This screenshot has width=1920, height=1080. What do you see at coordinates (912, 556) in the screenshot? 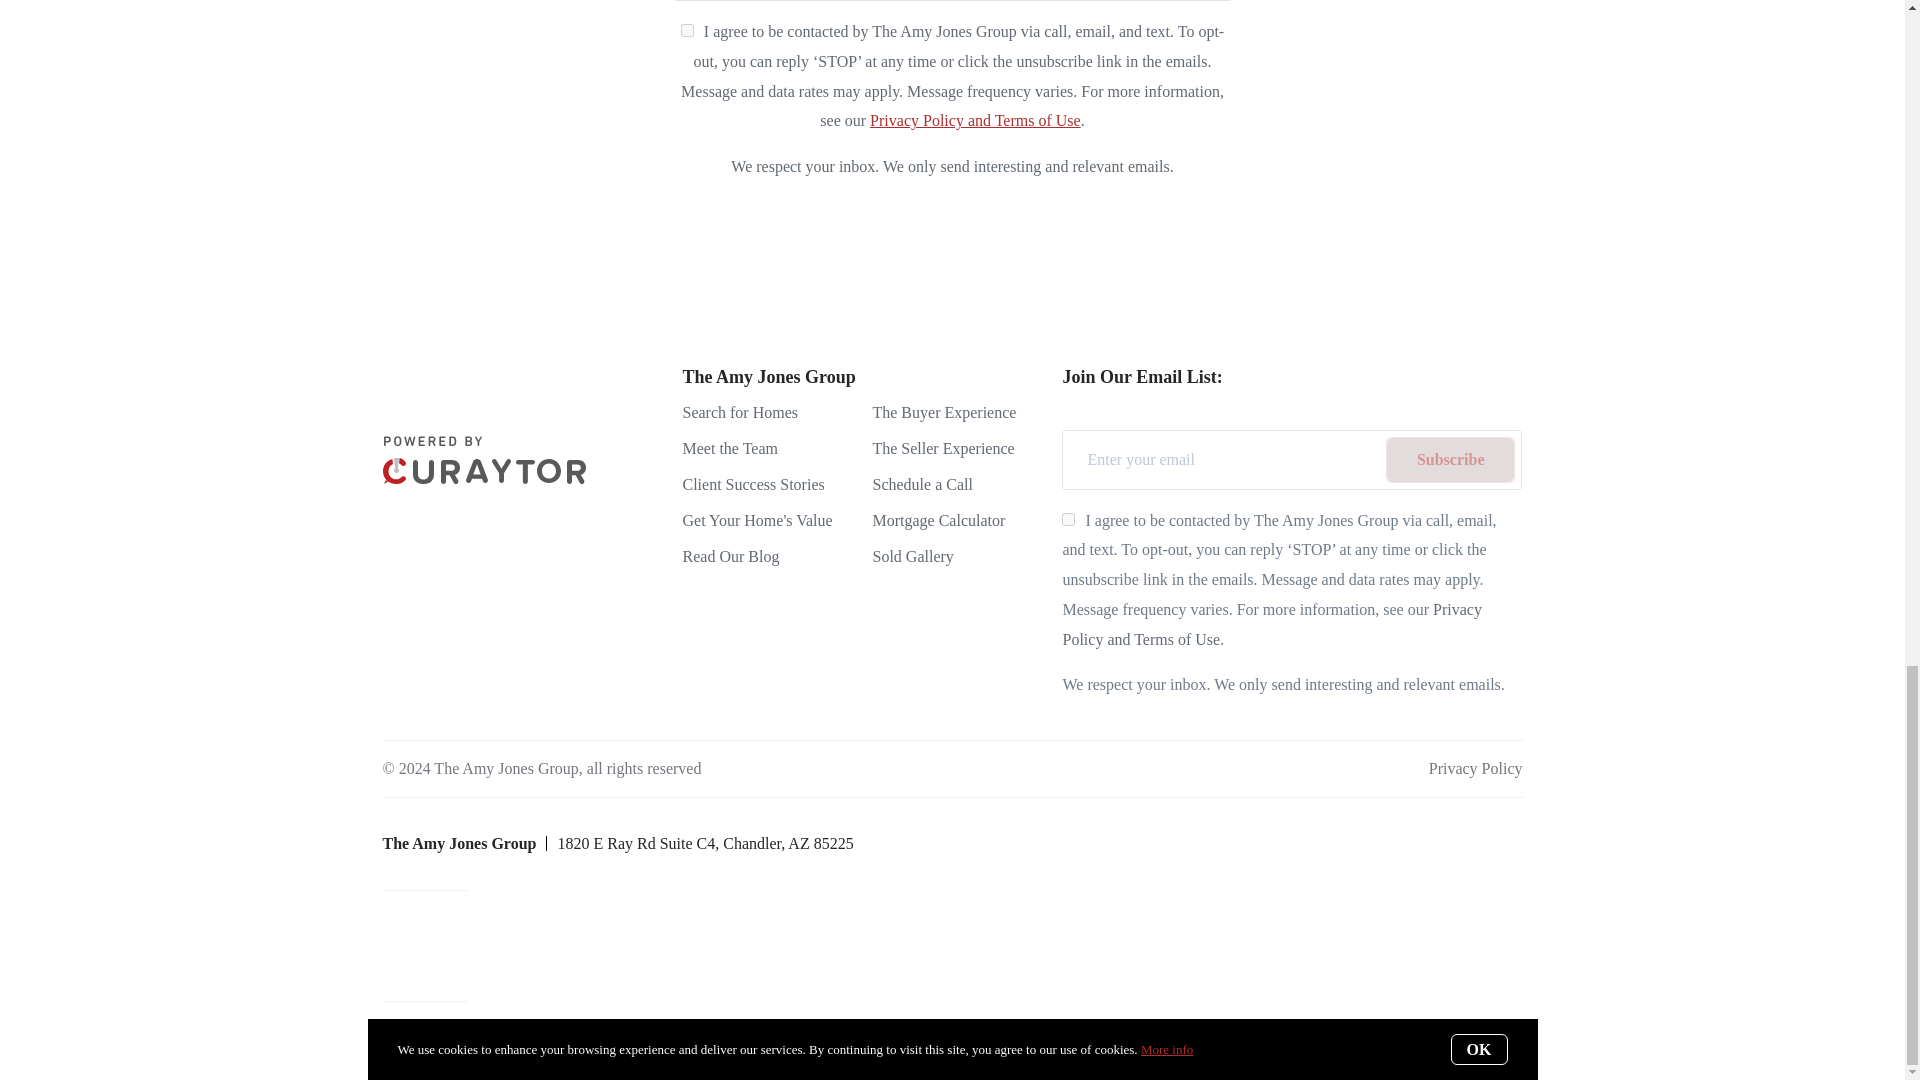
I see `Sold Gallery` at bounding box center [912, 556].